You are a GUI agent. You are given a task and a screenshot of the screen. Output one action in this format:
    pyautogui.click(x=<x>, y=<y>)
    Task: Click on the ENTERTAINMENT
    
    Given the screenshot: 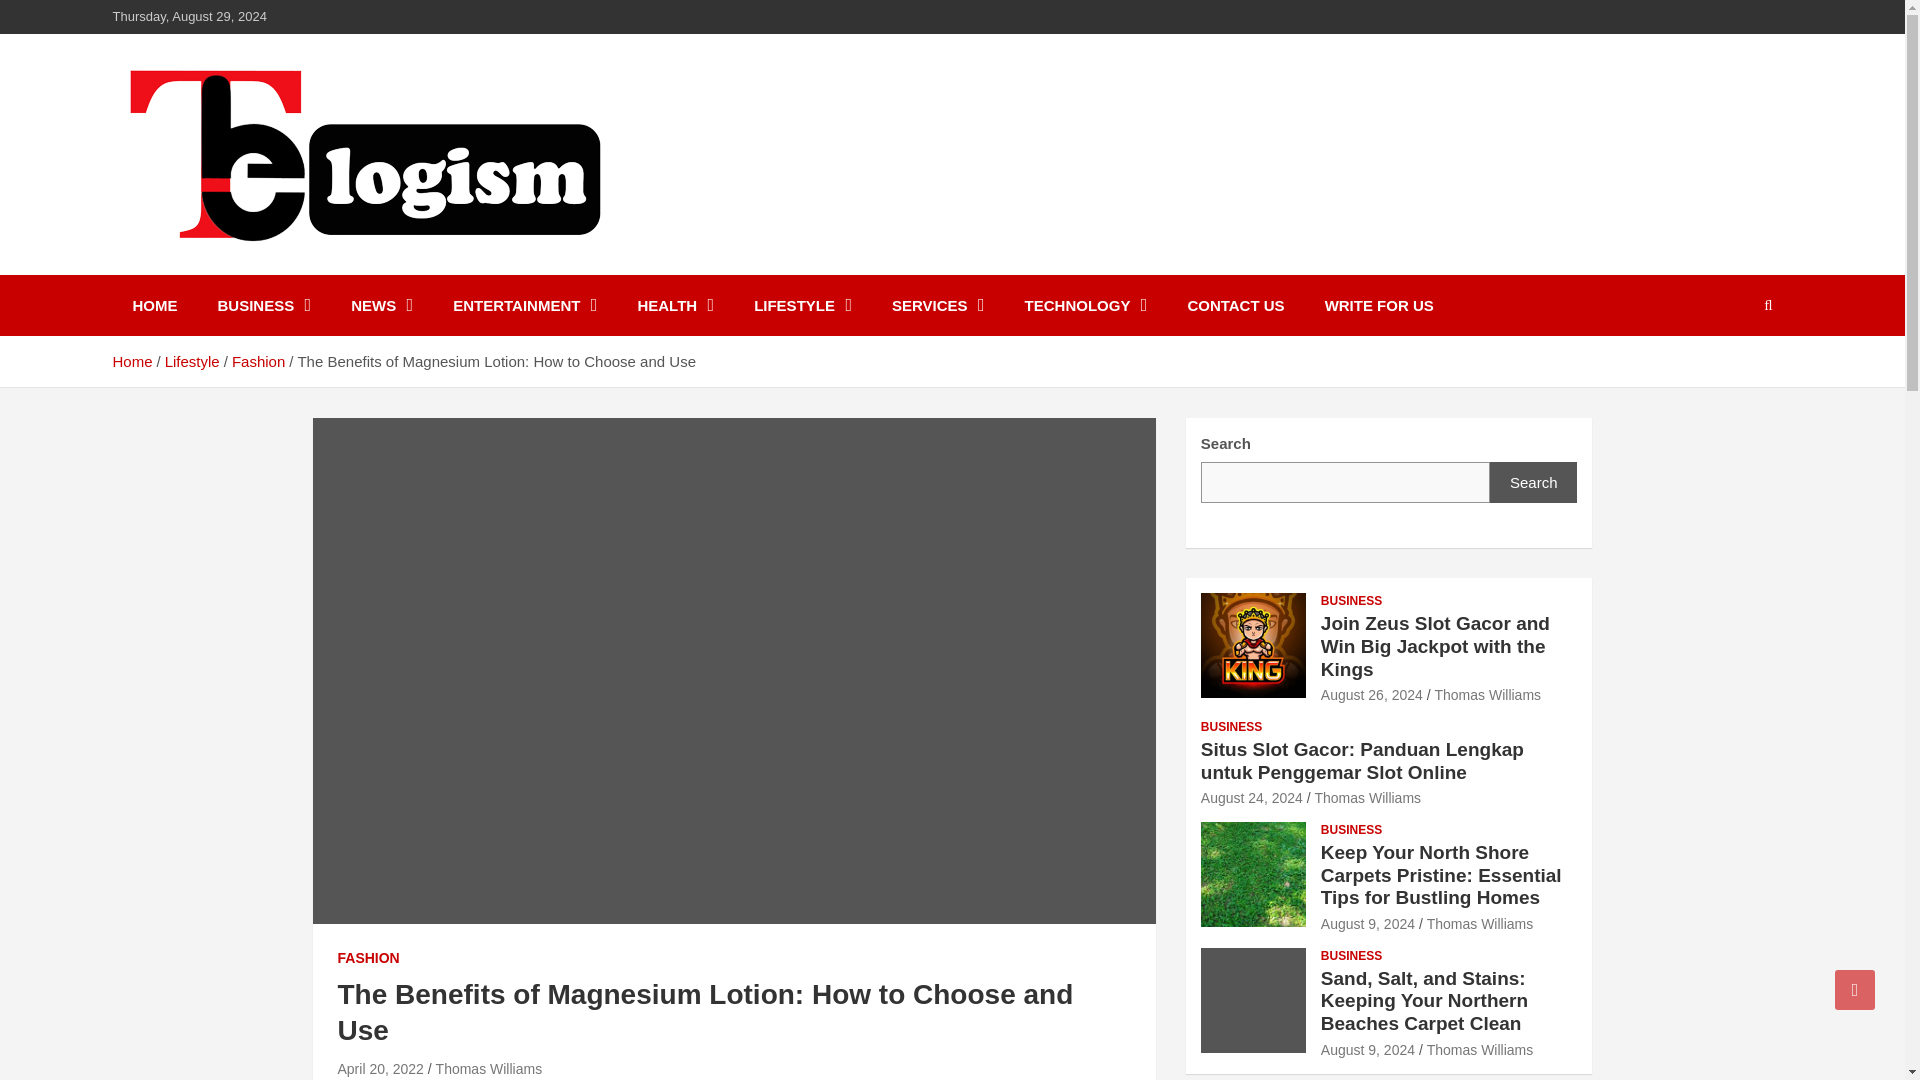 What is the action you would take?
    pyautogui.click(x=524, y=305)
    